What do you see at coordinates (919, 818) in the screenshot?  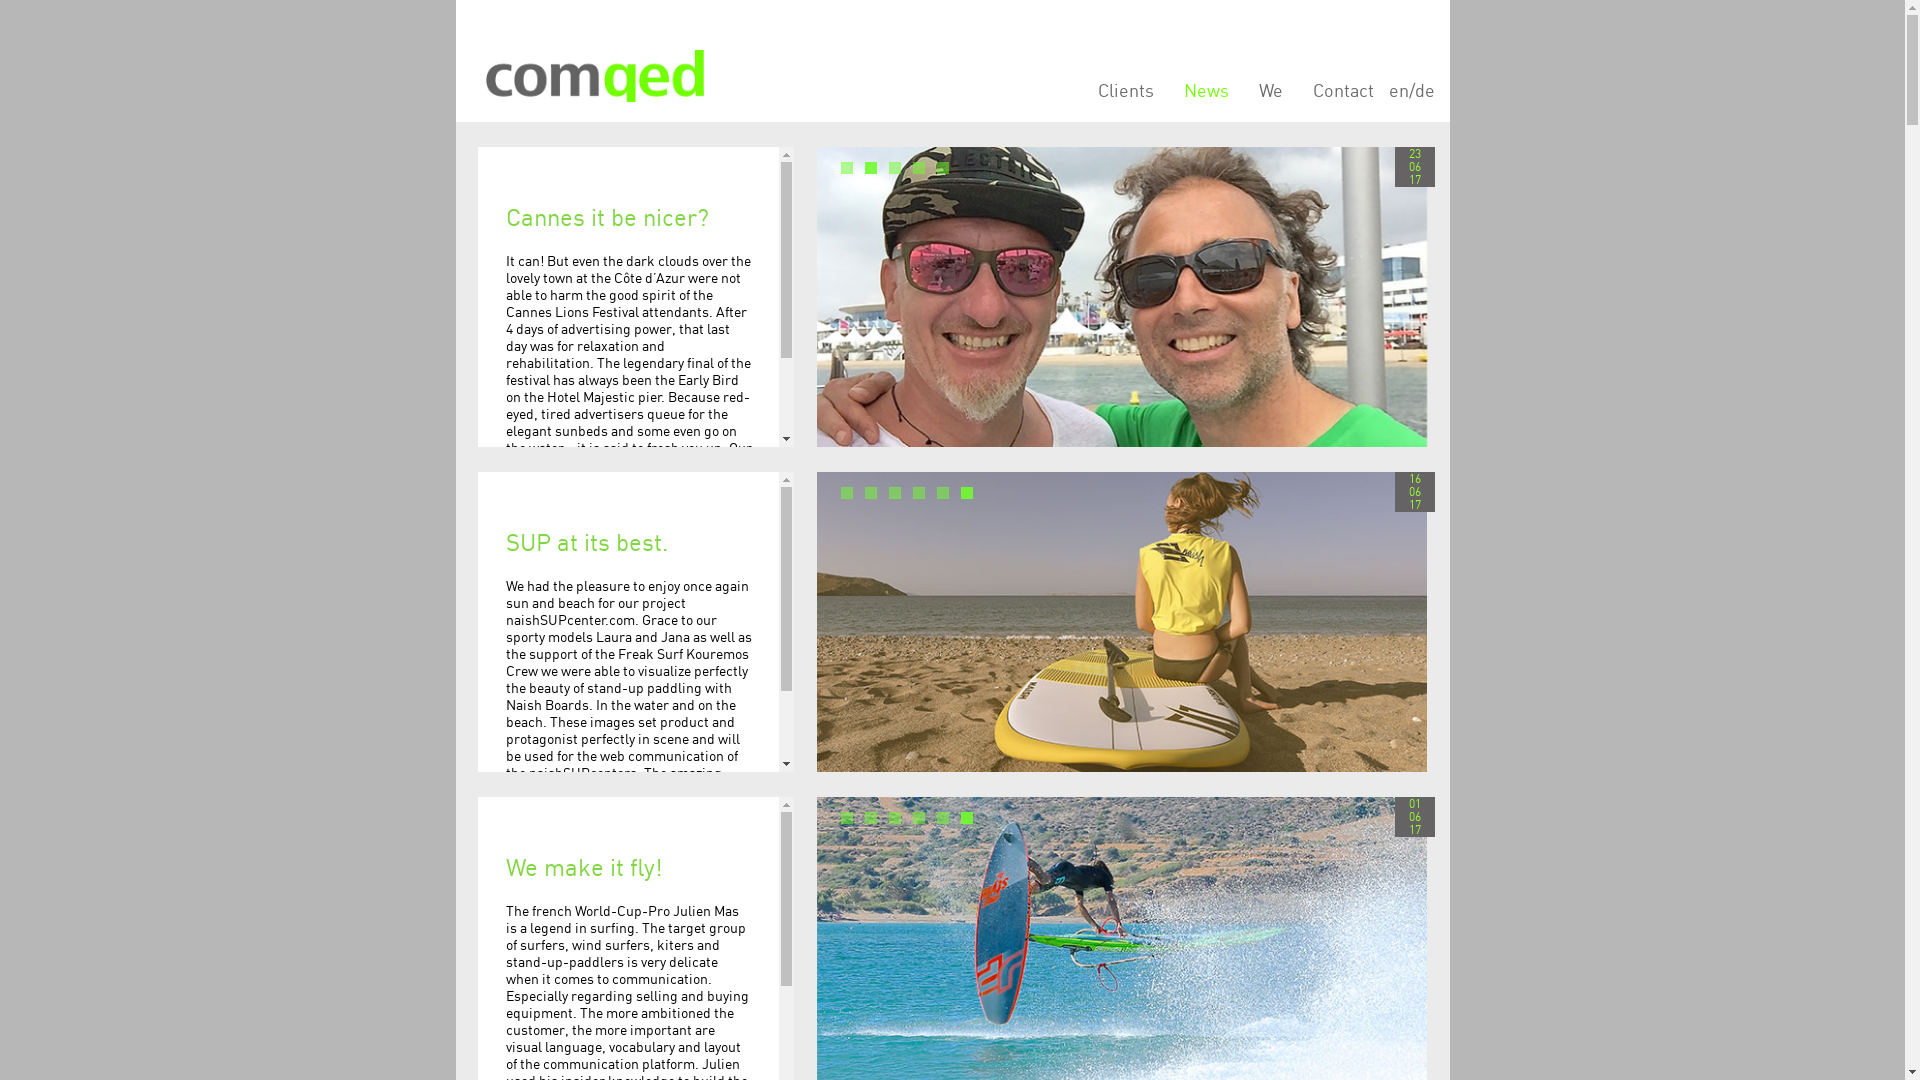 I see `4` at bounding box center [919, 818].